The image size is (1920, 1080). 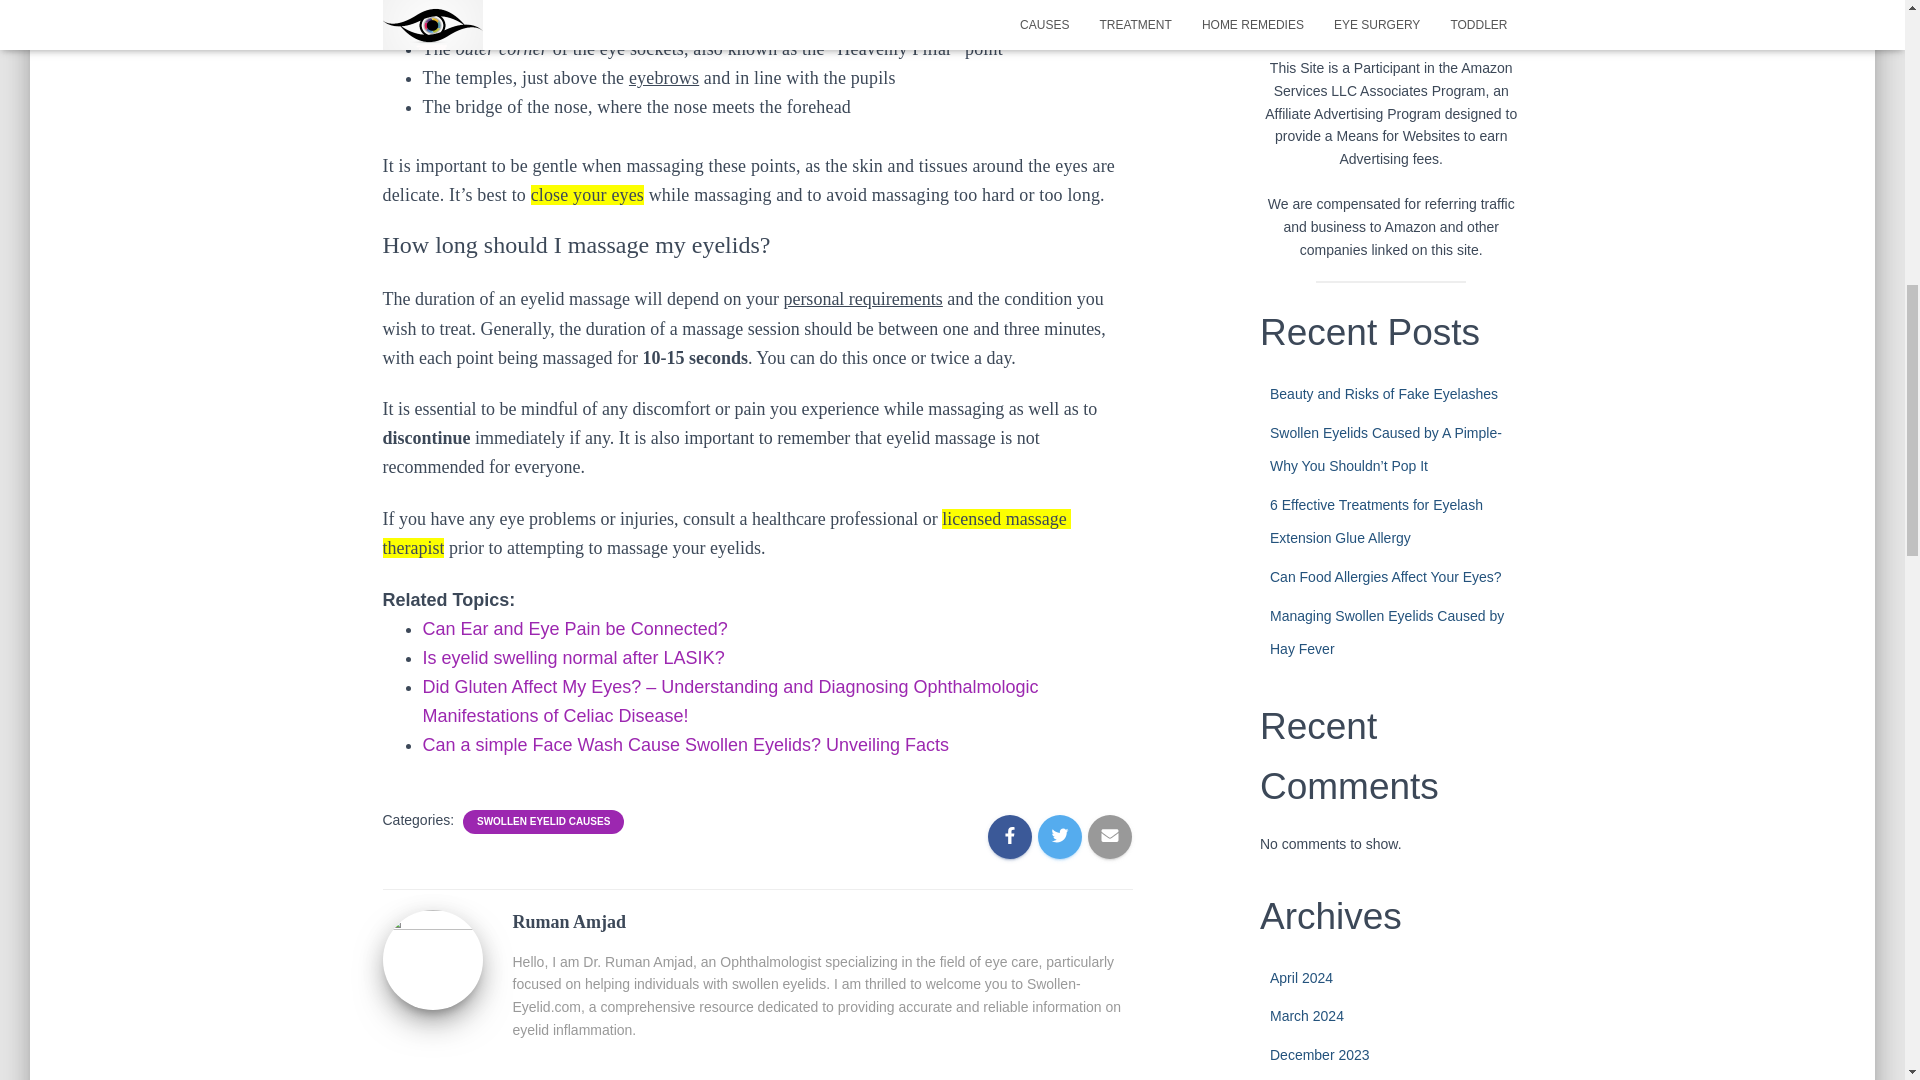 I want to click on April 2024, so click(x=1300, y=978).